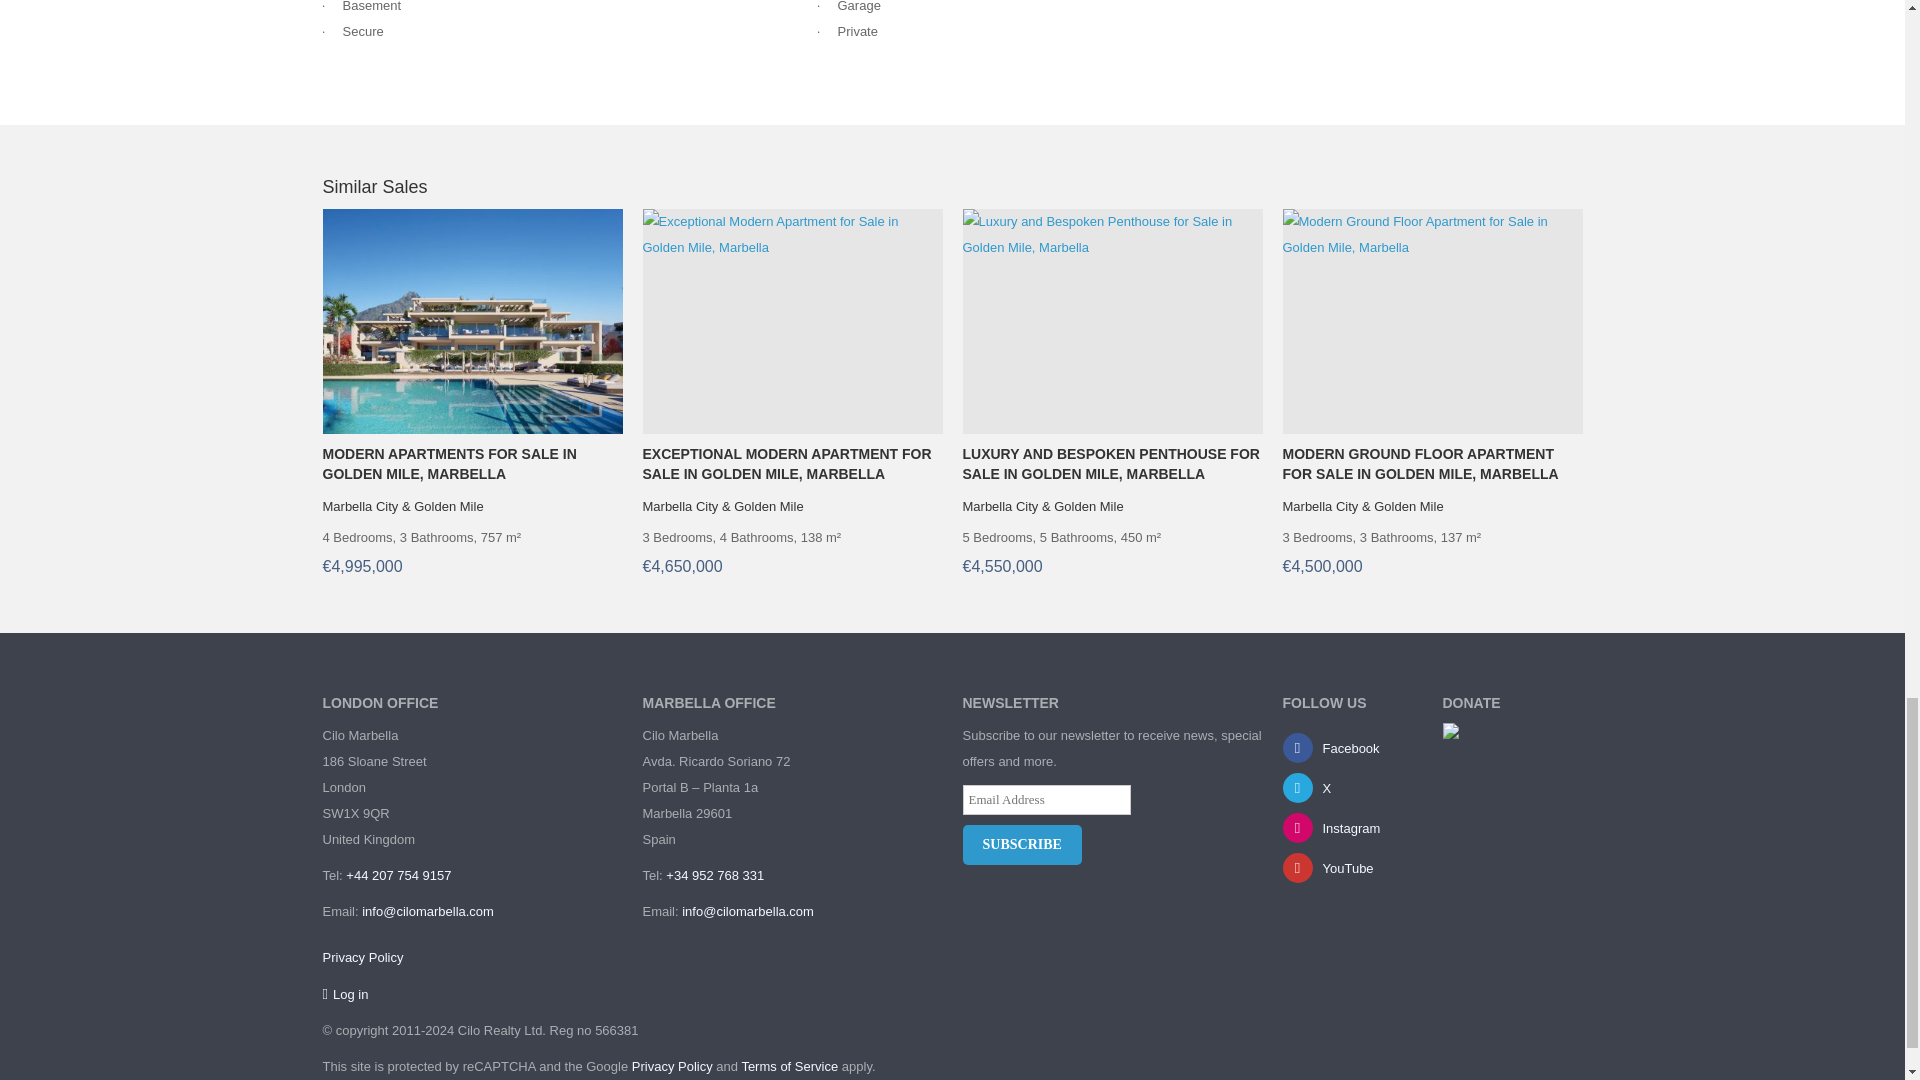 The height and width of the screenshot is (1080, 1920). Describe the element at coordinates (472, 463) in the screenshot. I see `MODERN APARTMENTS FOR SALE IN GOLDEN MILE, MARBELLA` at that location.